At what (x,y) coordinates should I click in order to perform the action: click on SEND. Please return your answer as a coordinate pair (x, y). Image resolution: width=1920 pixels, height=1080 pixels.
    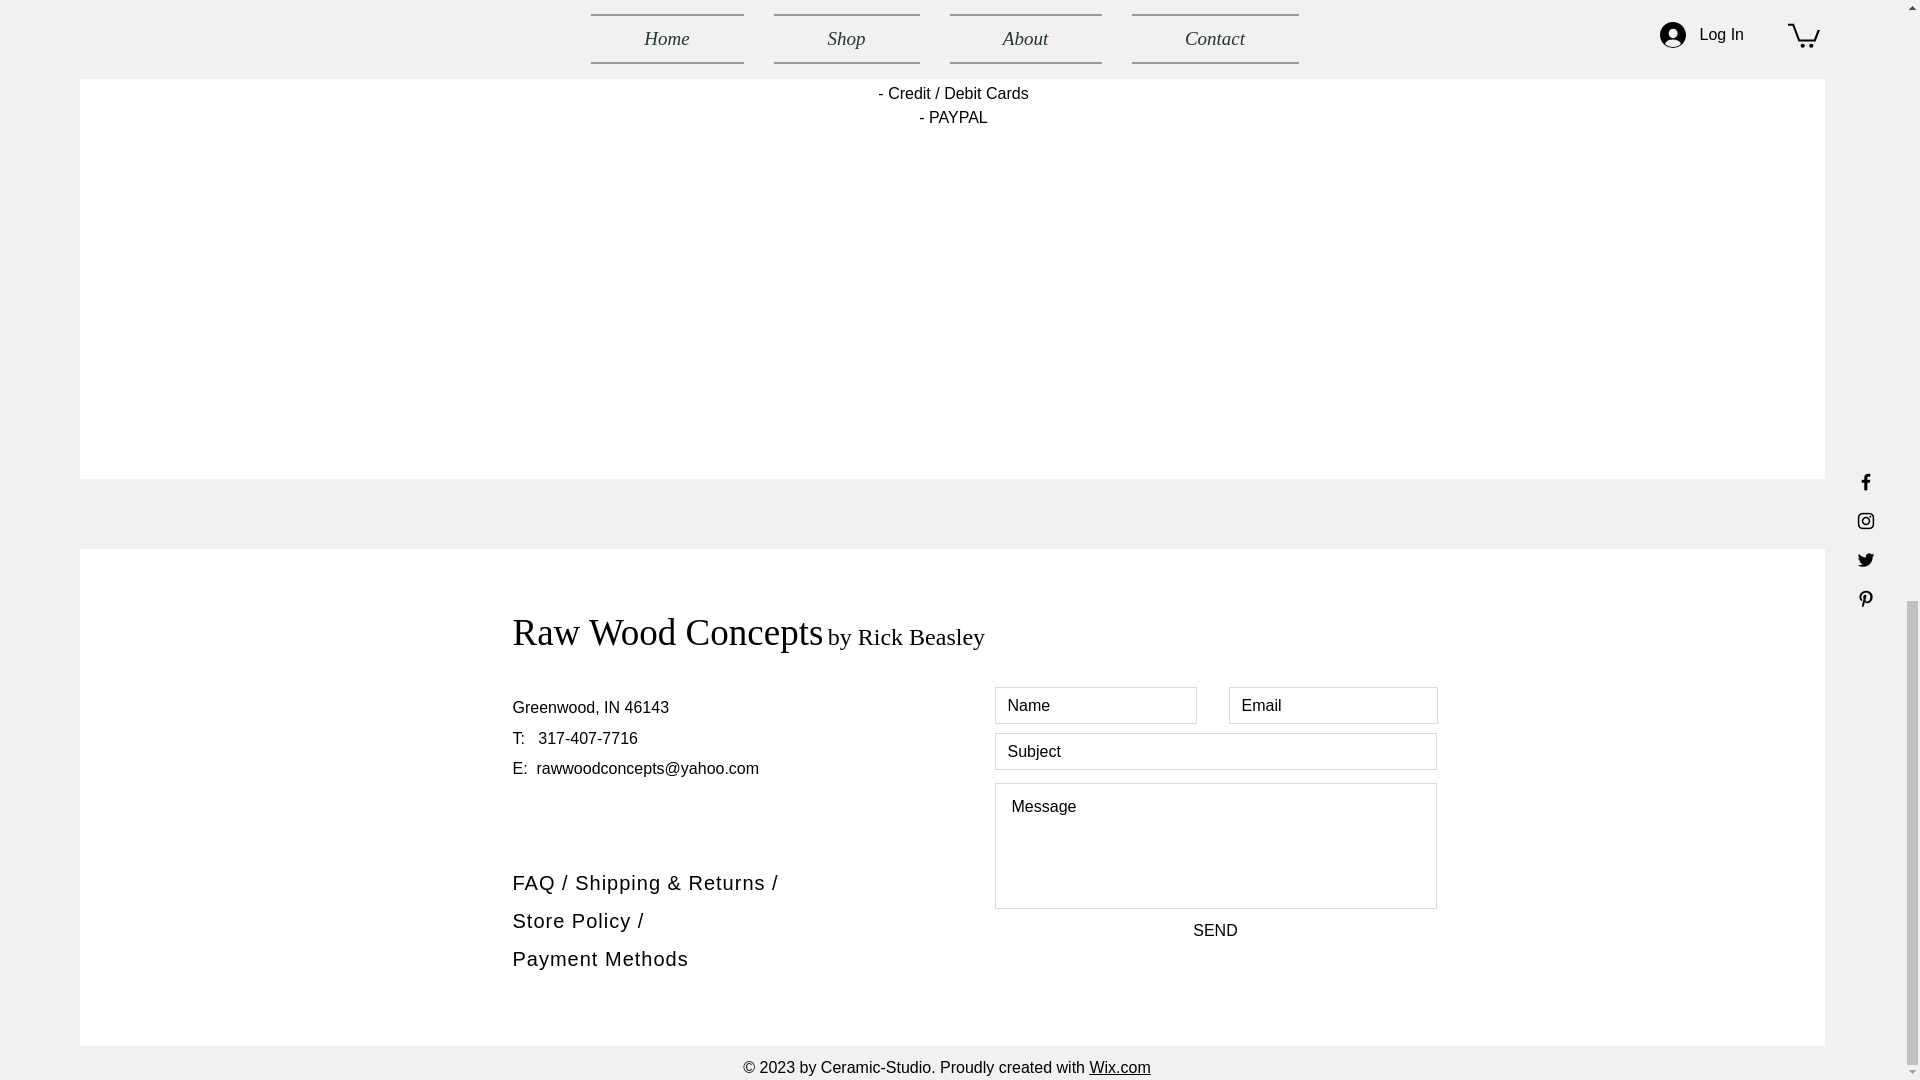
    Looking at the image, I should click on (1215, 930).